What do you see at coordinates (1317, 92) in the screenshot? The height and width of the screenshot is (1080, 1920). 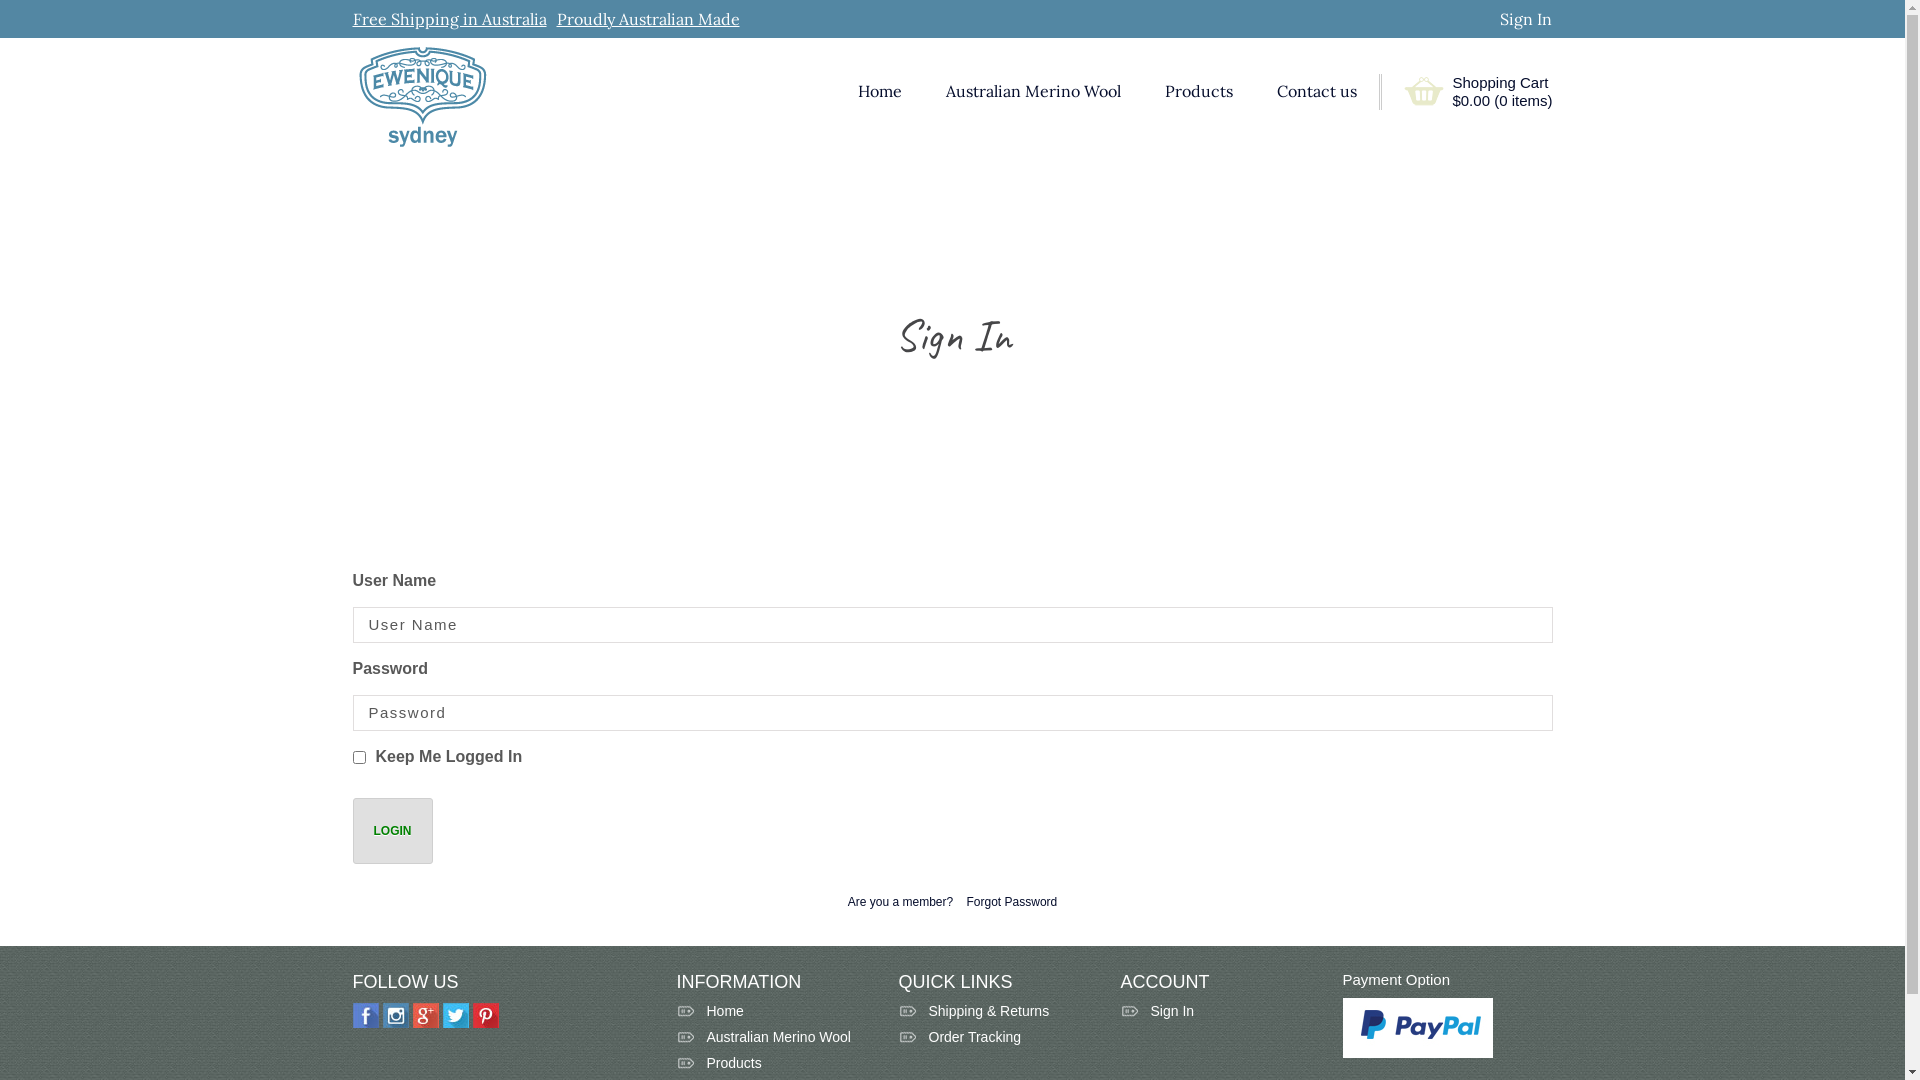 I see `Contact us` at bounding box center [1317, 92].